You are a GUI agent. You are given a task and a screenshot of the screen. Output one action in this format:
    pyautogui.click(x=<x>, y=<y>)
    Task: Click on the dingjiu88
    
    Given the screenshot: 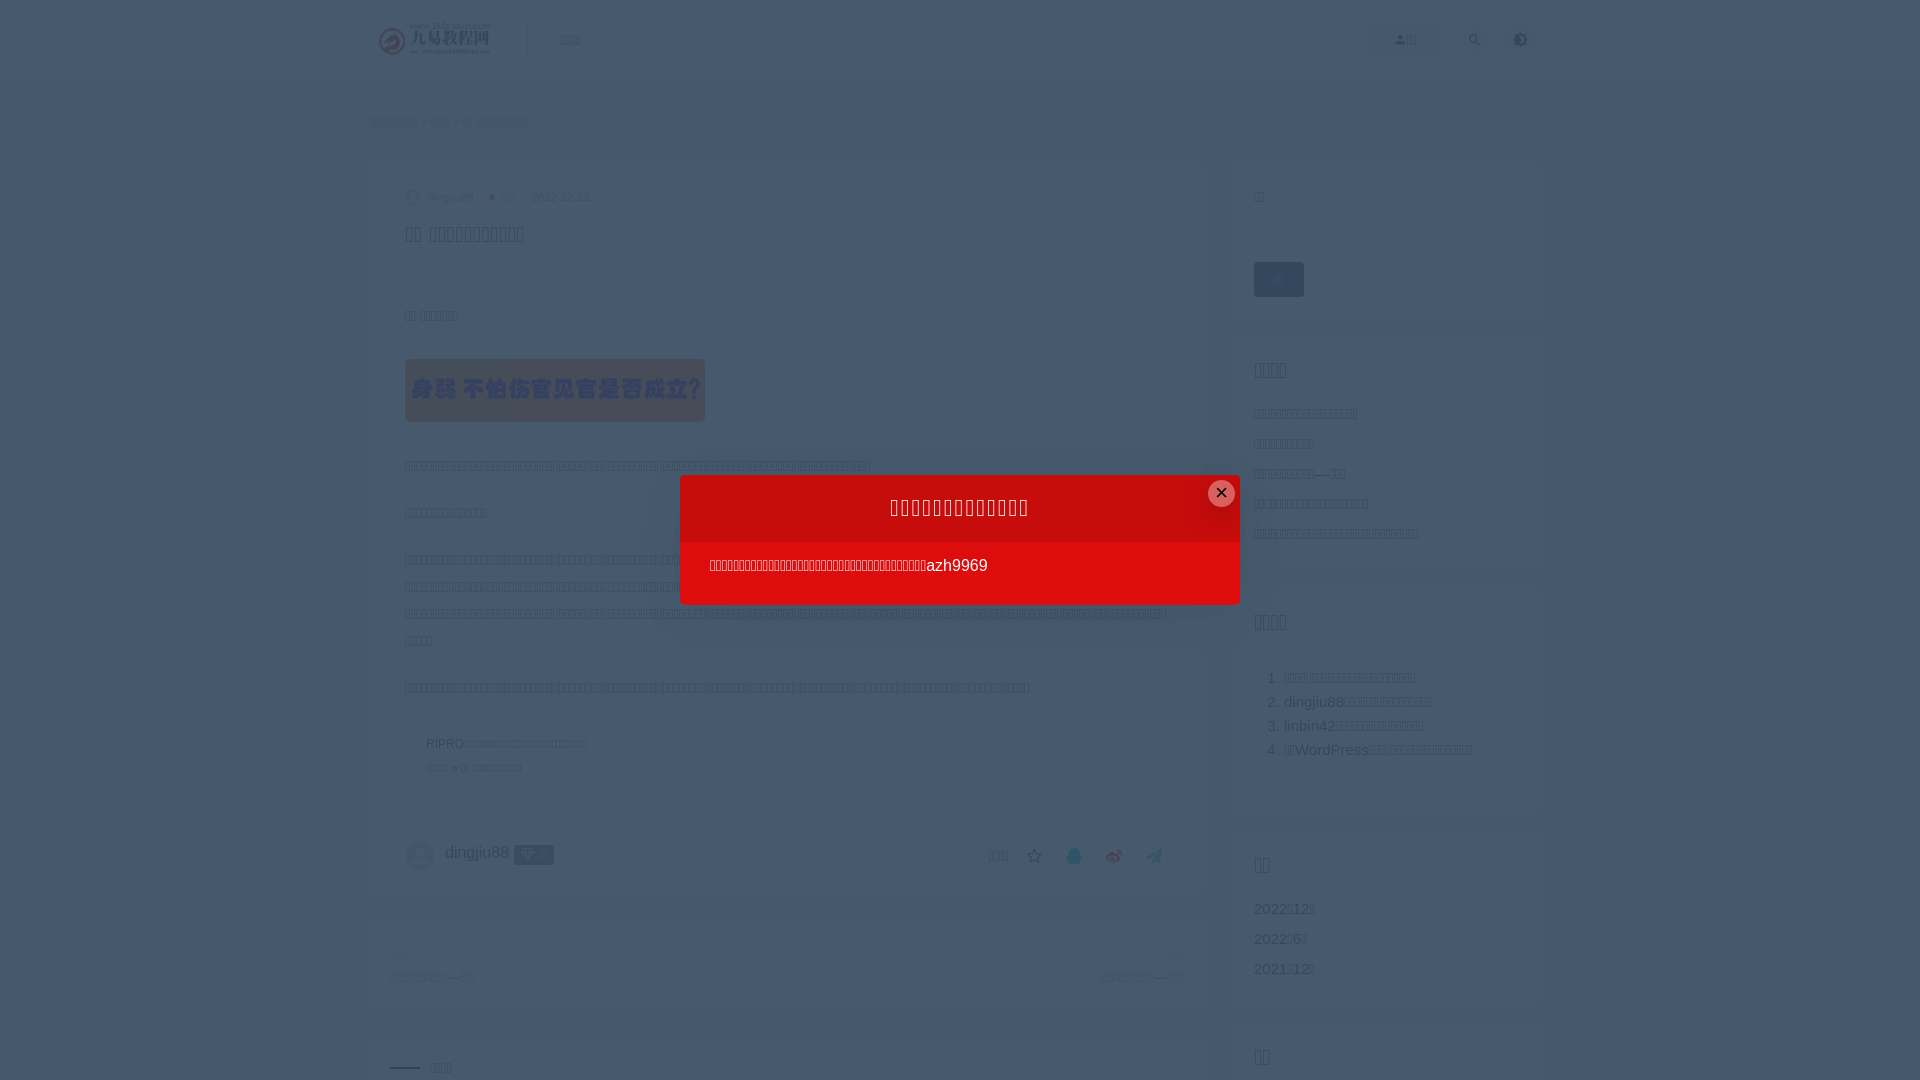 What is the action you would take?
    pyautogui.click(x=440, y=197)
    